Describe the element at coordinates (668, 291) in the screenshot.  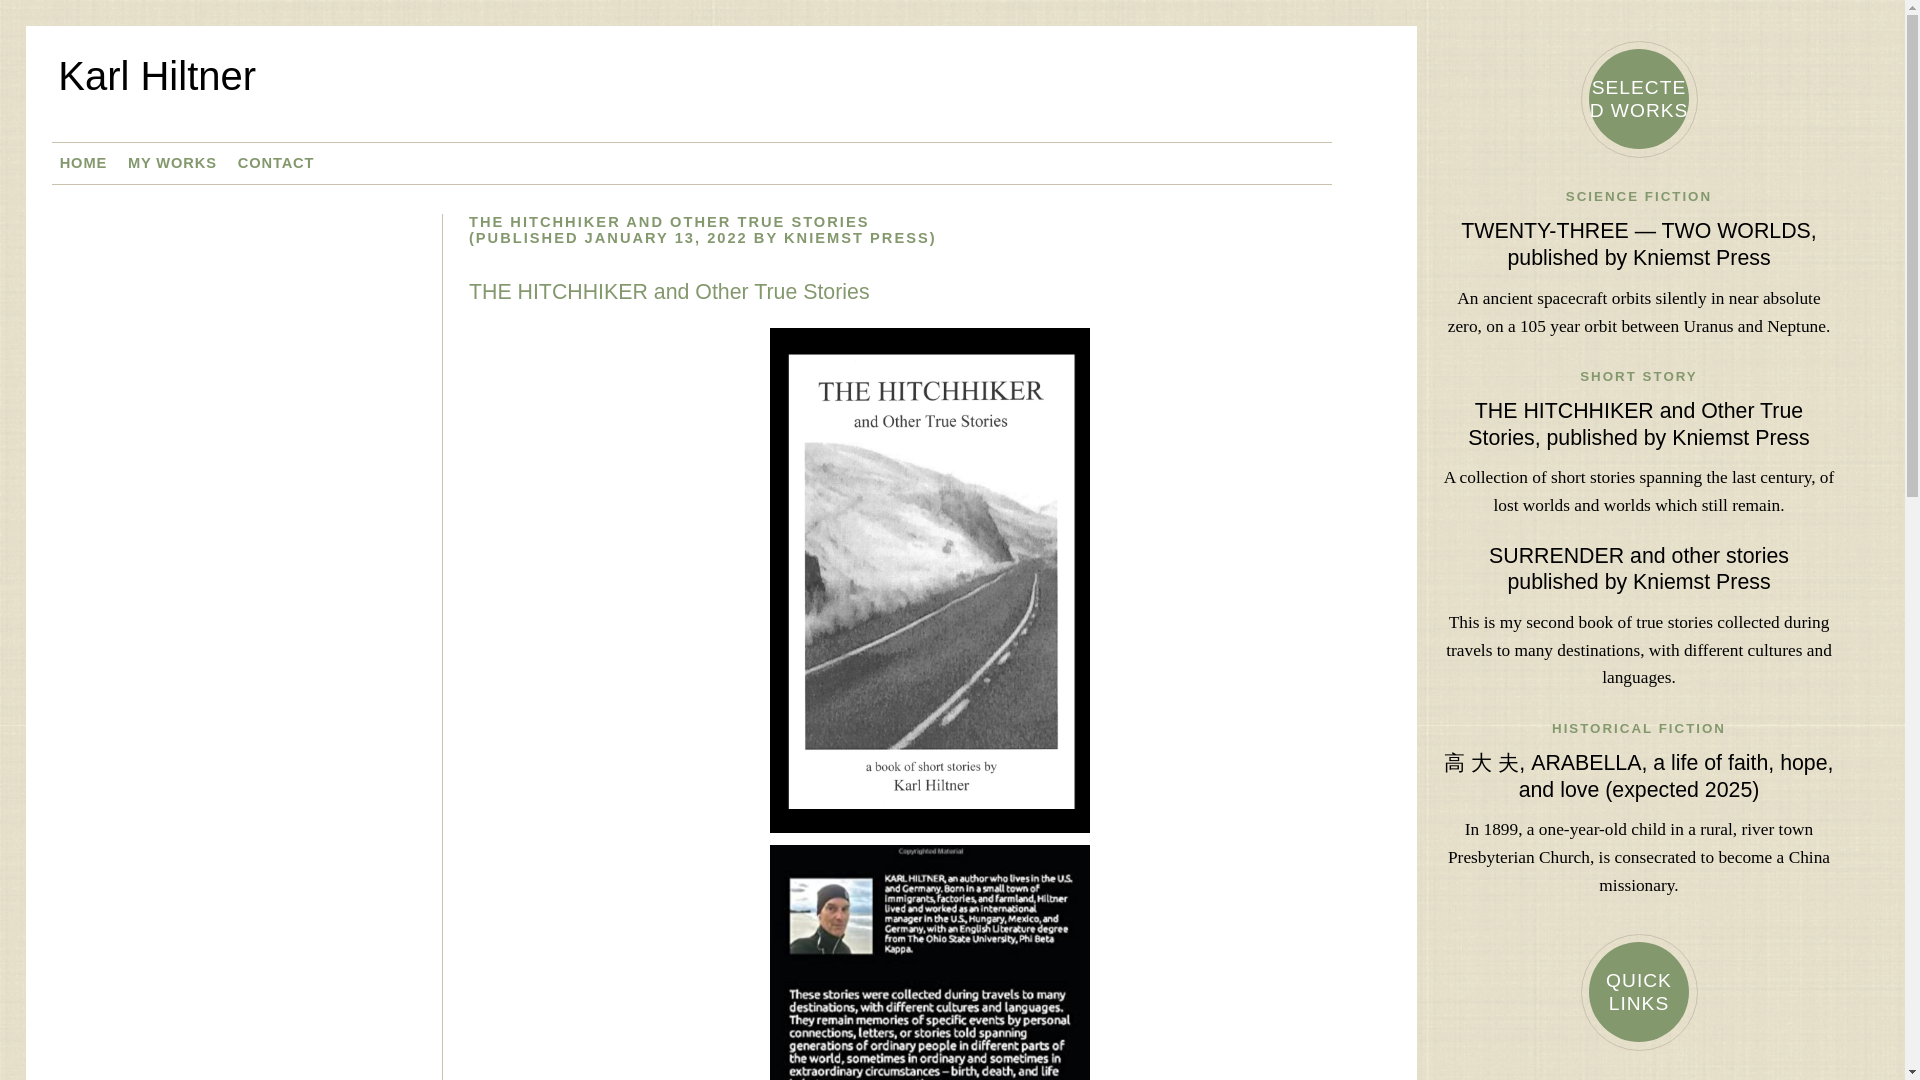
I see `THE HITCHHIKER and Other True Stories` at that location.